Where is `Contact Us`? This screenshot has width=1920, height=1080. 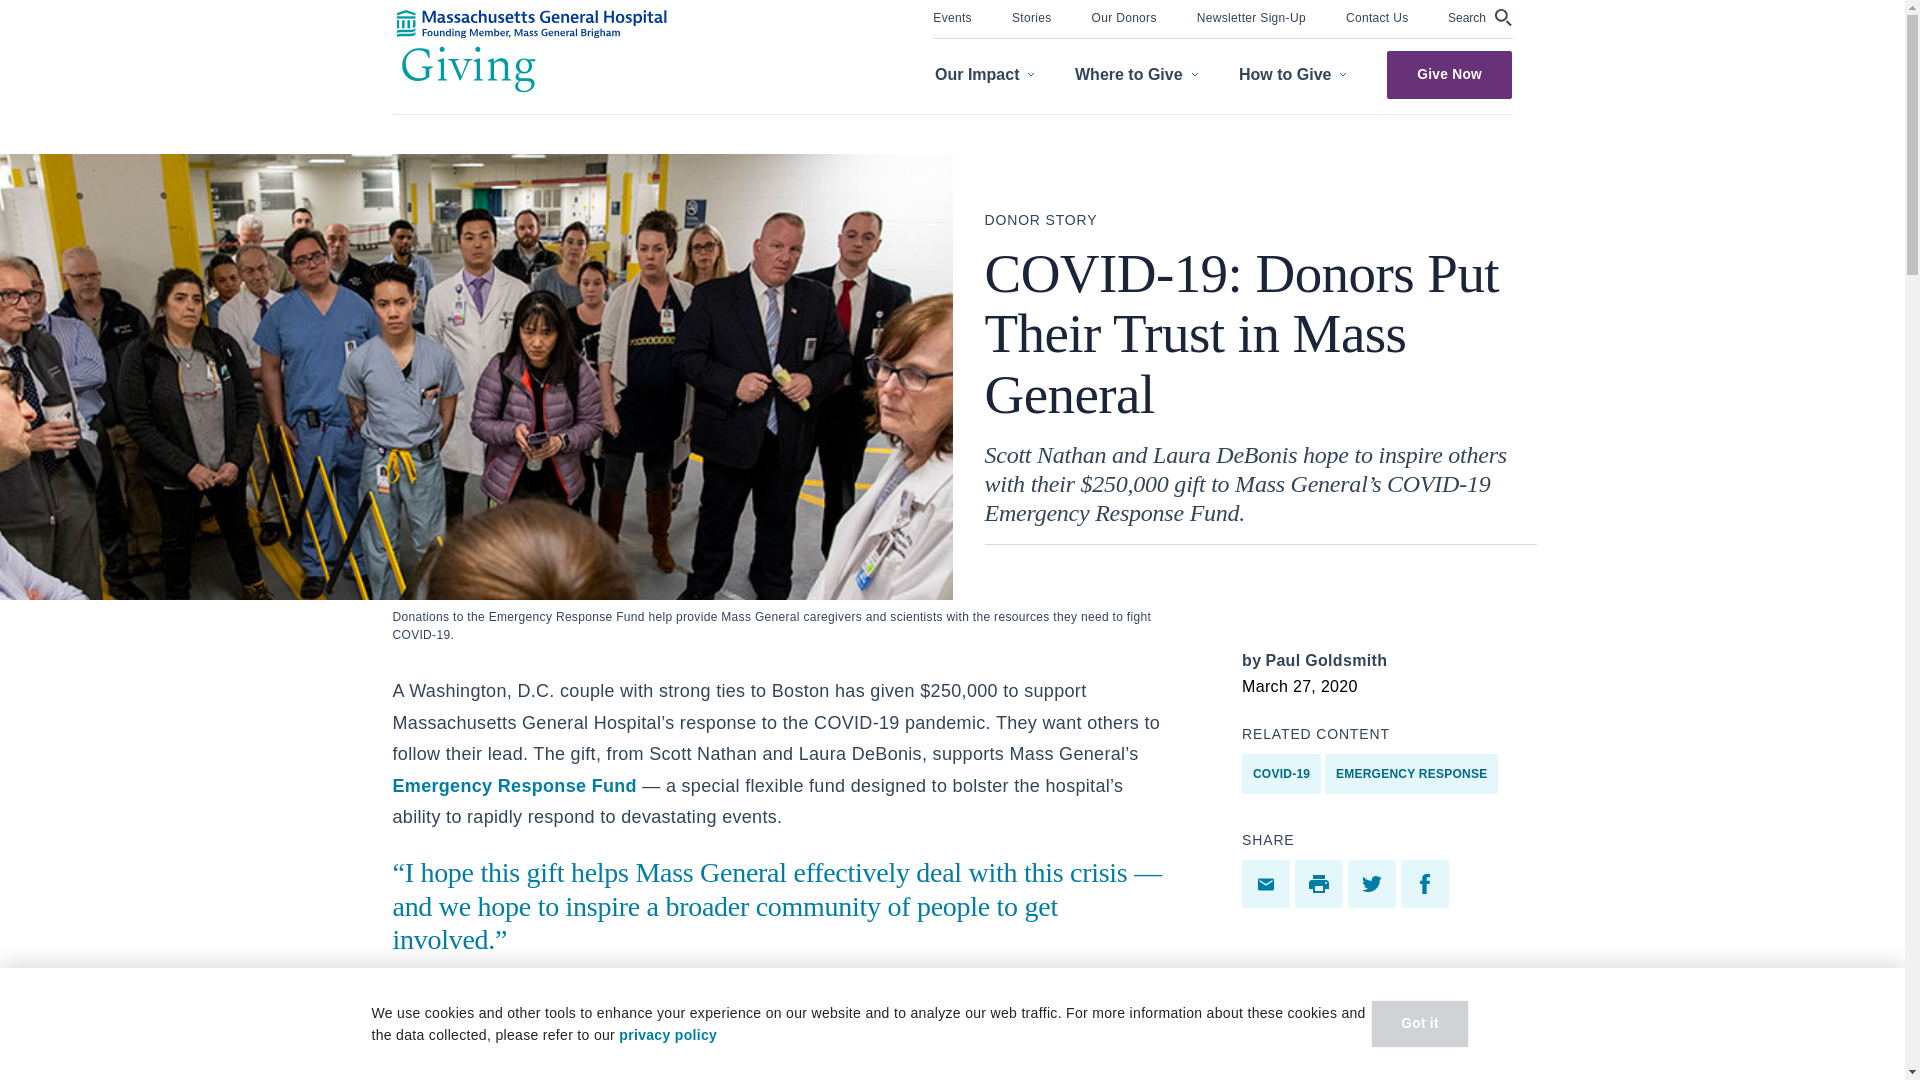 Contact Us is located at coordinates (1377, 16).